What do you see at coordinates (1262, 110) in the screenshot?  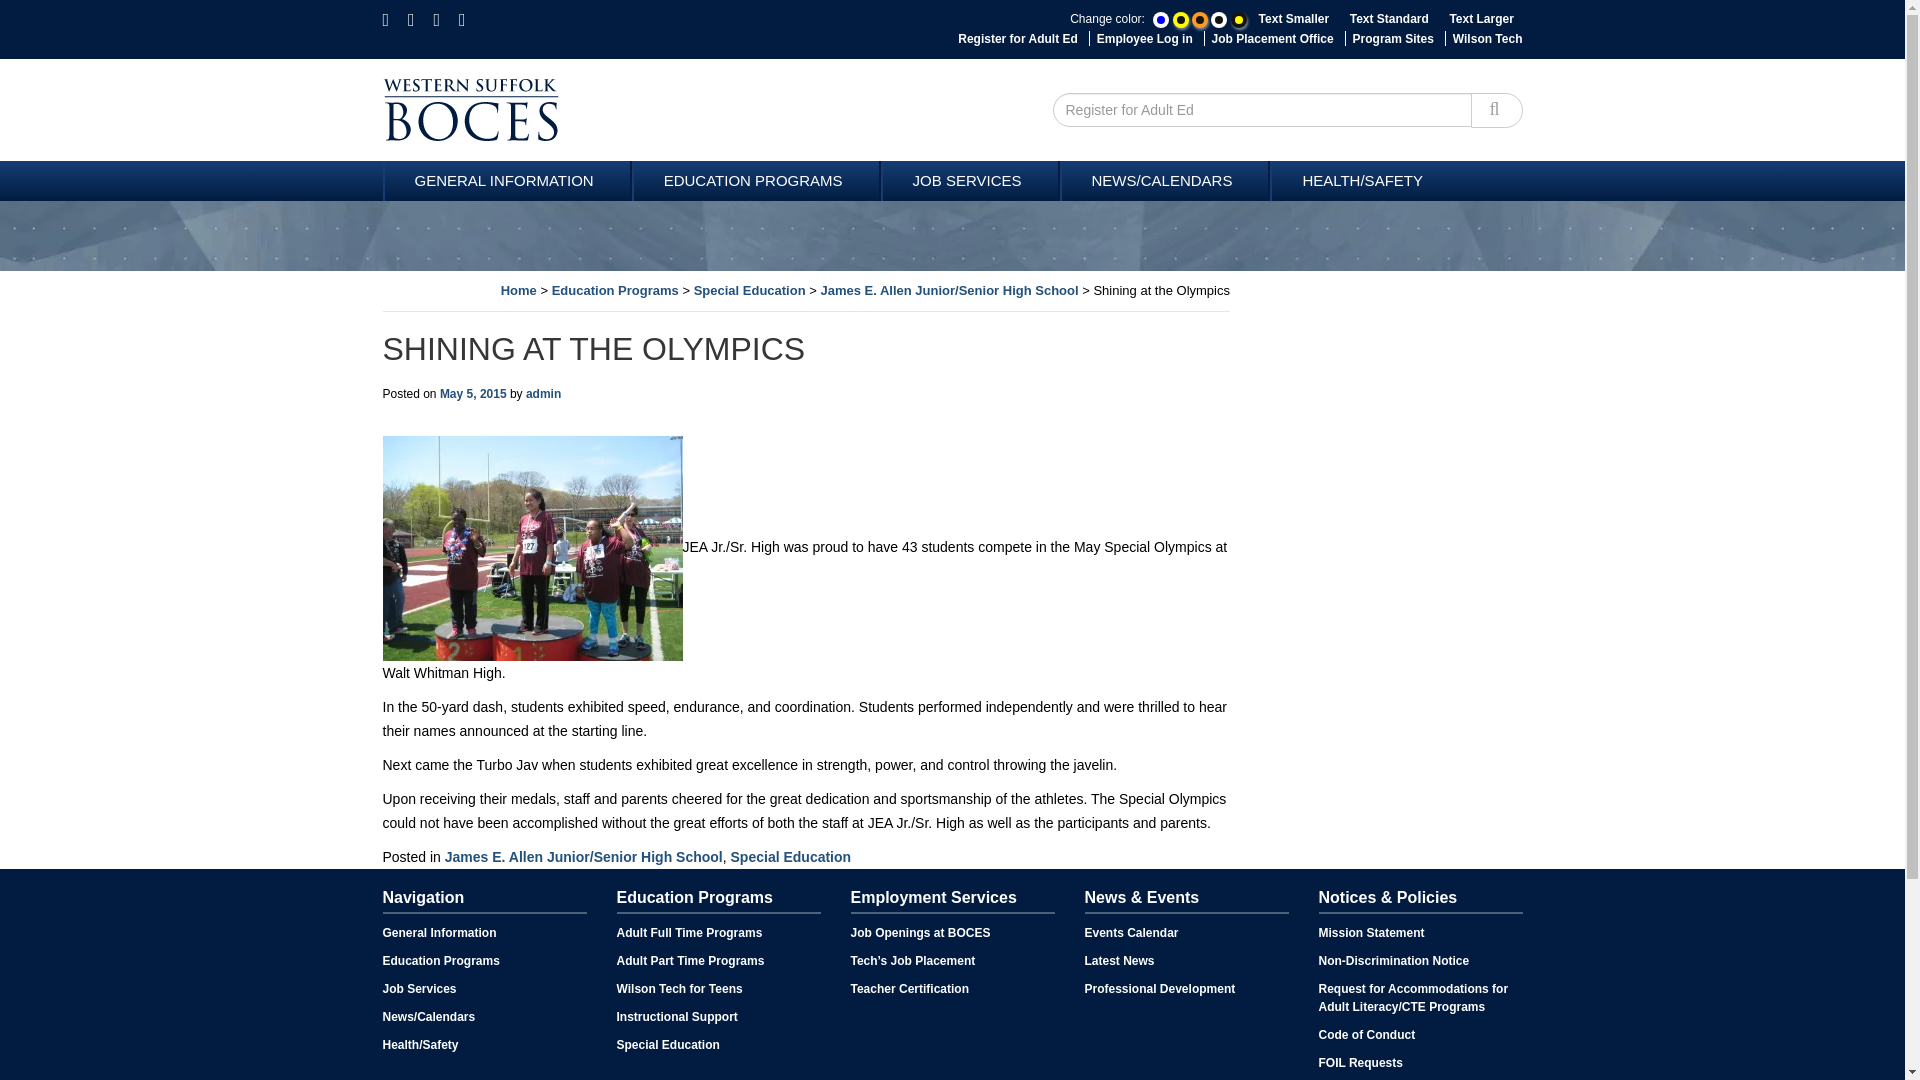 I see `Search for:` at bounding box center [1262, 110].